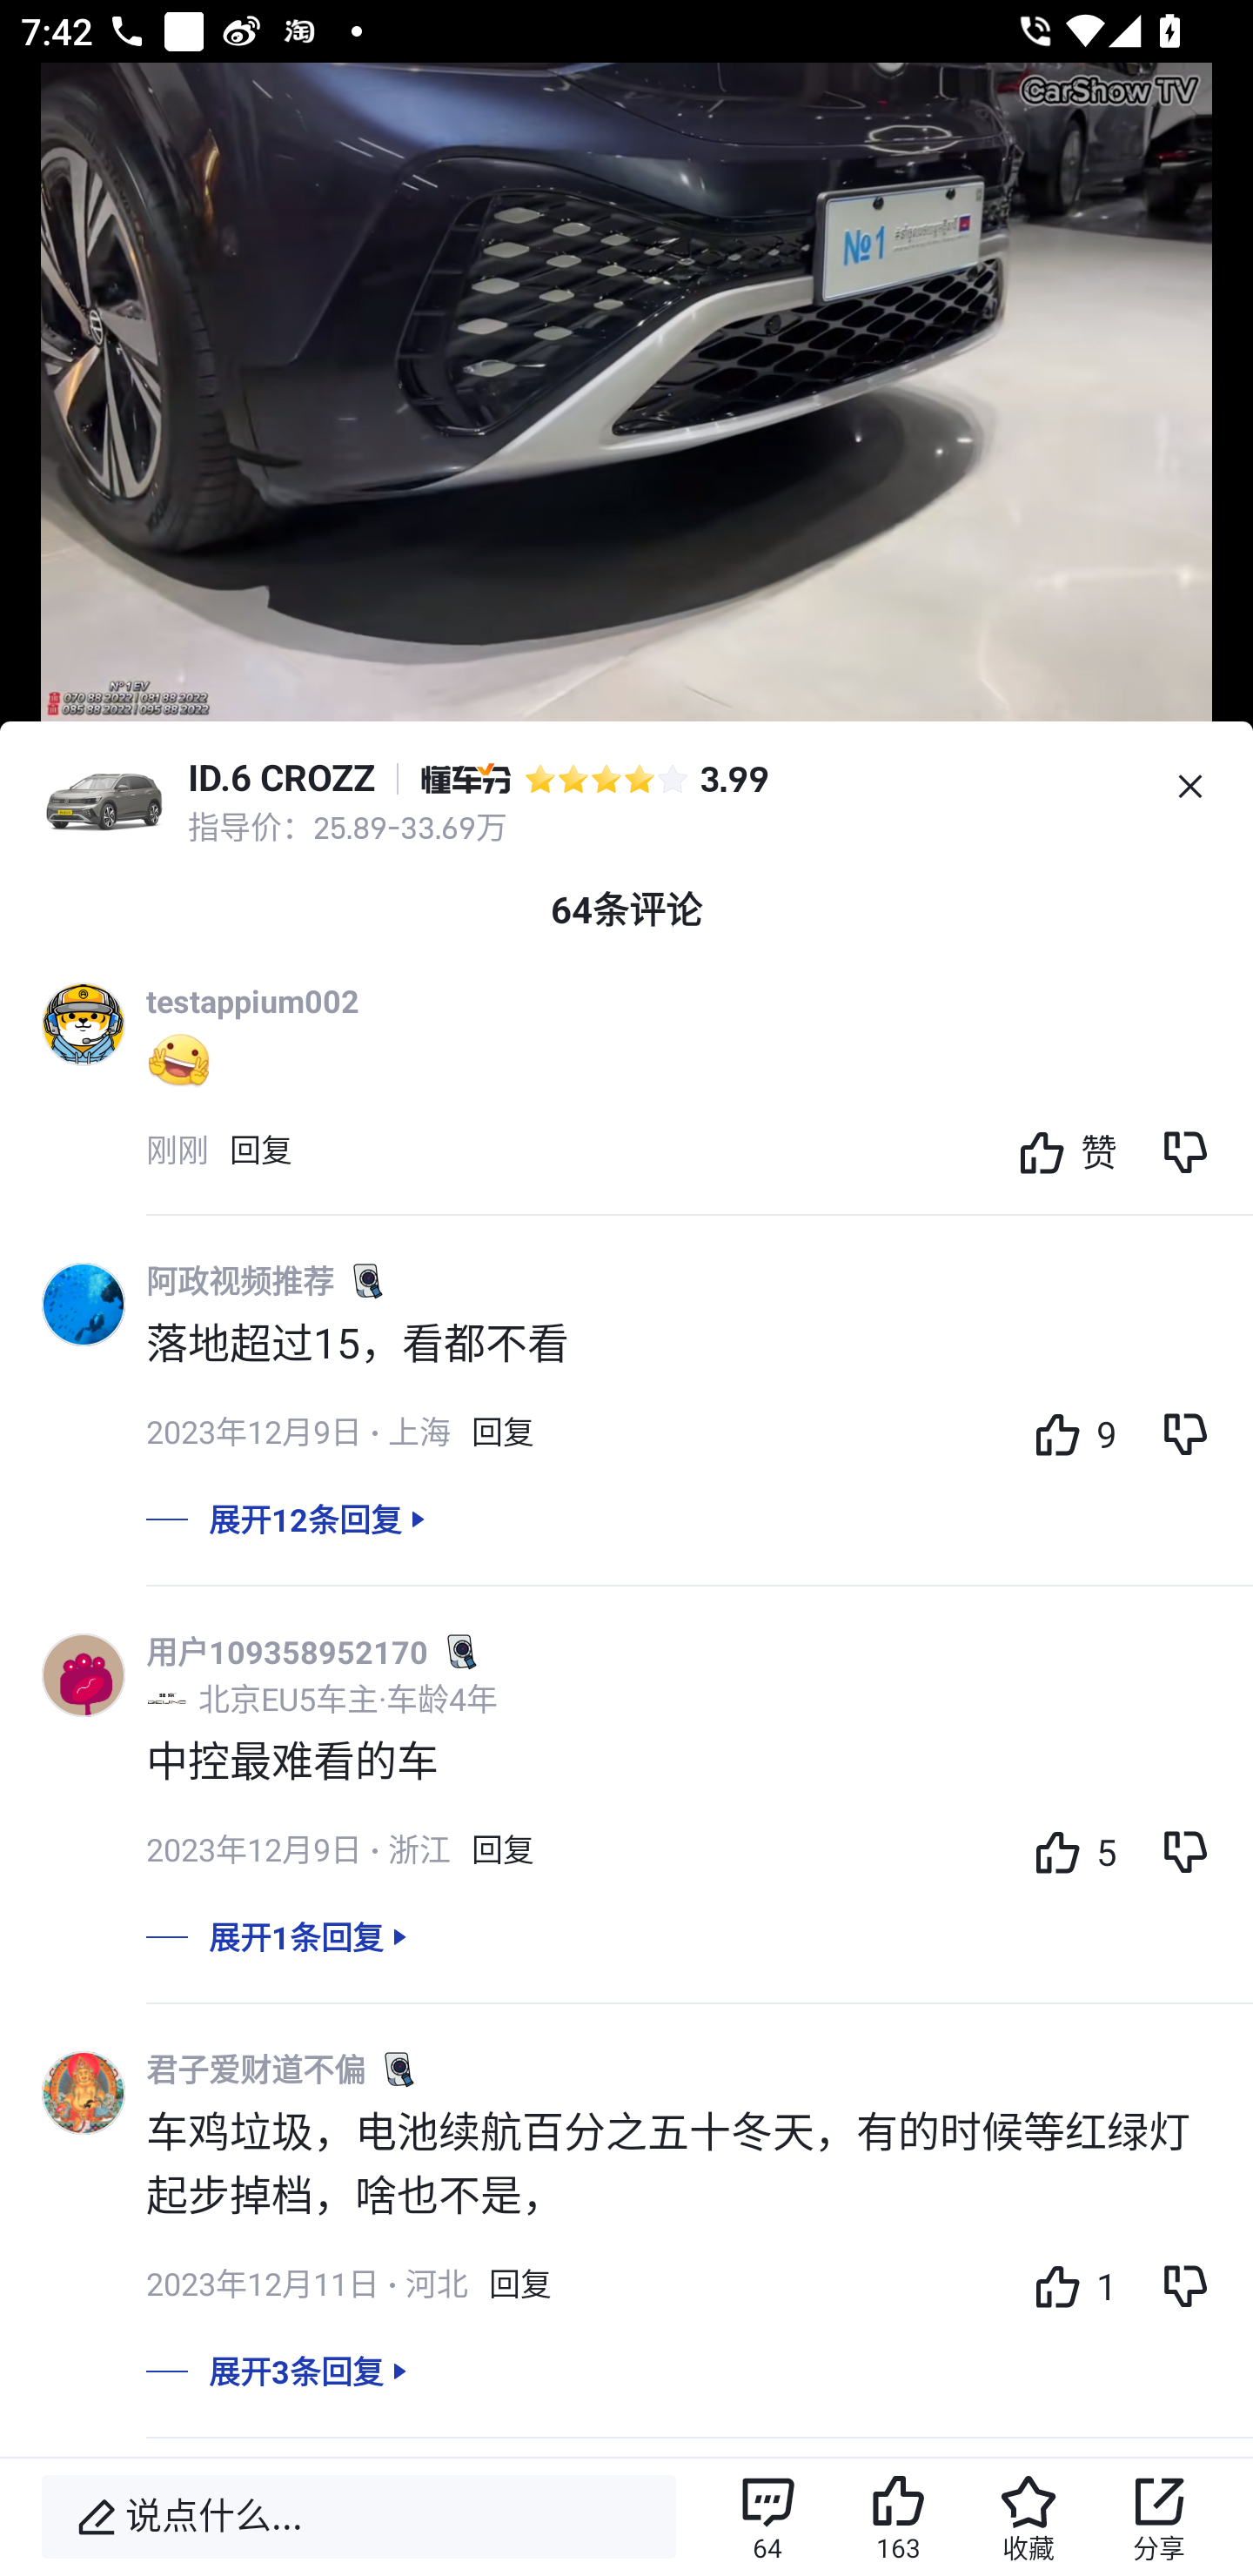  I want to click on  64, so click(767, 2517).